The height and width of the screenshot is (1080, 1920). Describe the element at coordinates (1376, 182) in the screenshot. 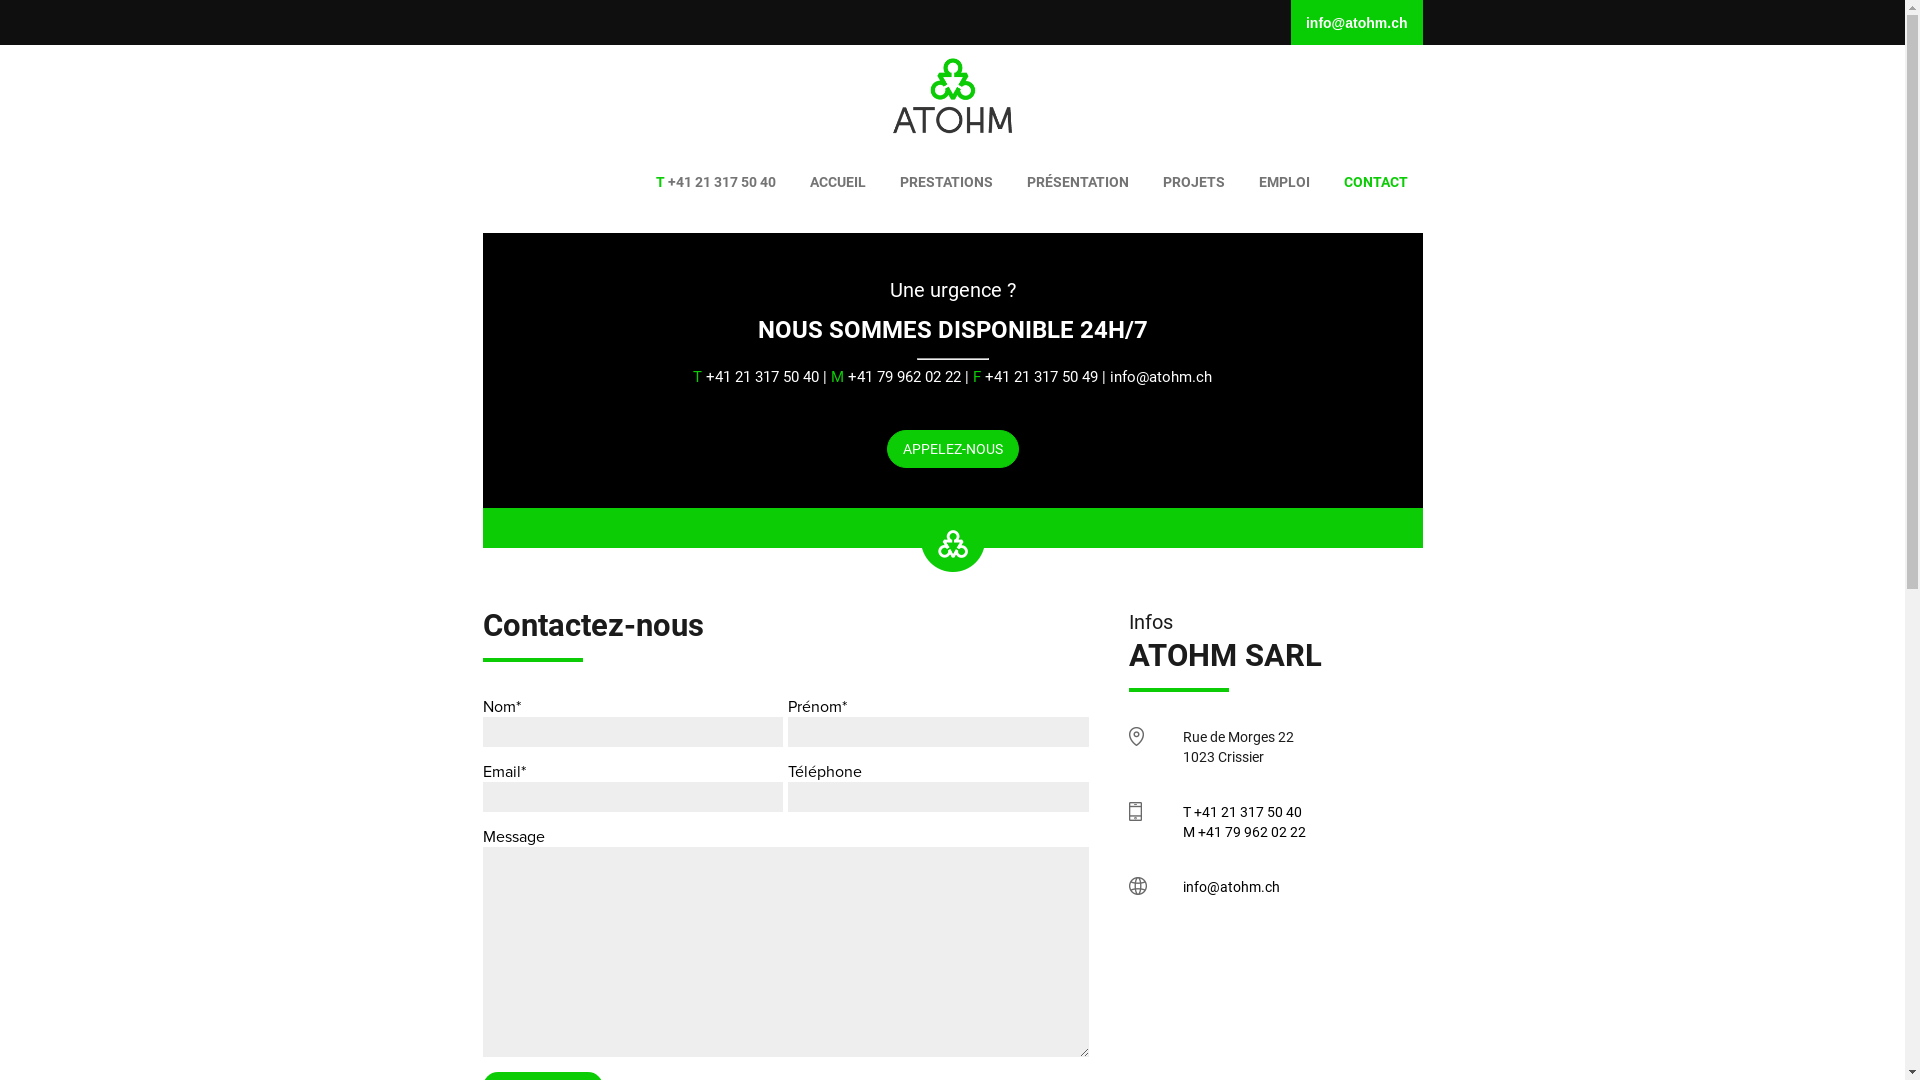

I see `CONTACT` at that location.